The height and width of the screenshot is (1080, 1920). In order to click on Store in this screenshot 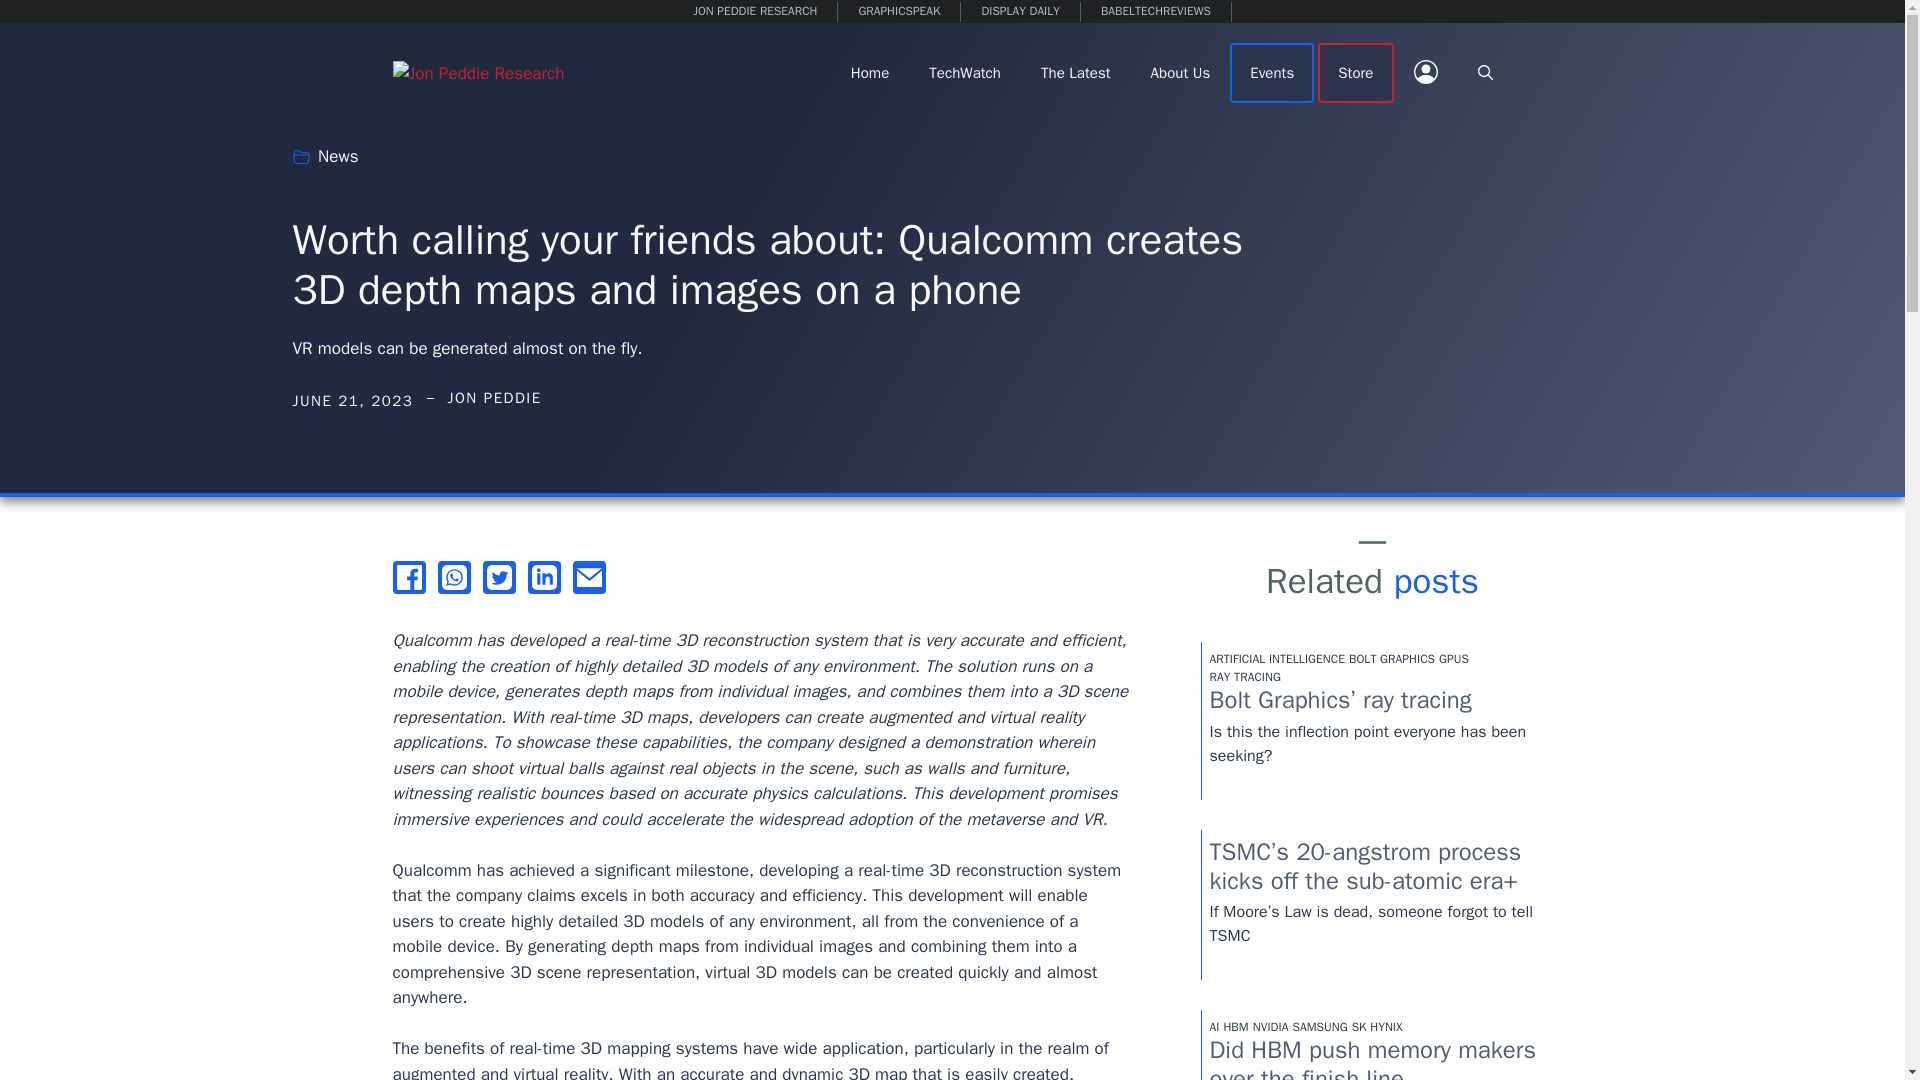, I will do `click(1355, 72)`.